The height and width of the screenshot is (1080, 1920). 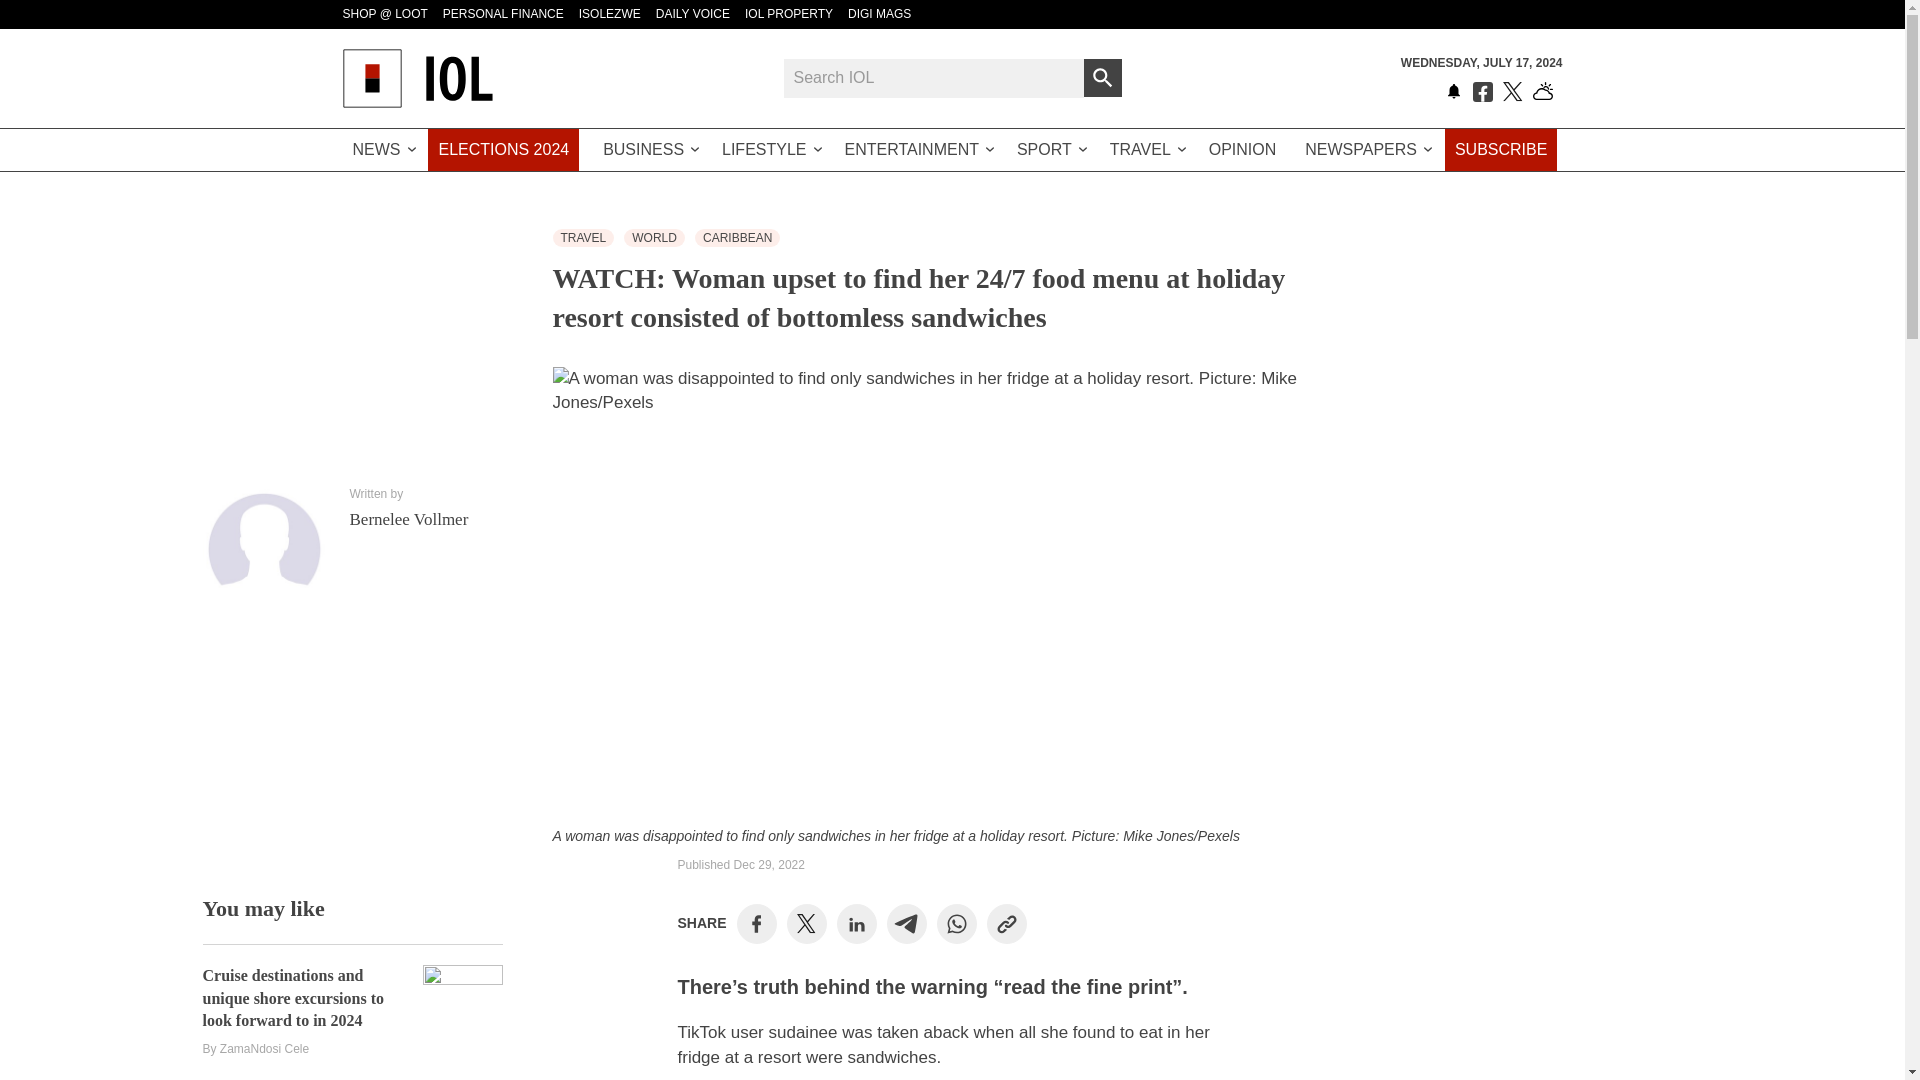 I want to click on Like us on Facebook, so click(x=1482, y=92).